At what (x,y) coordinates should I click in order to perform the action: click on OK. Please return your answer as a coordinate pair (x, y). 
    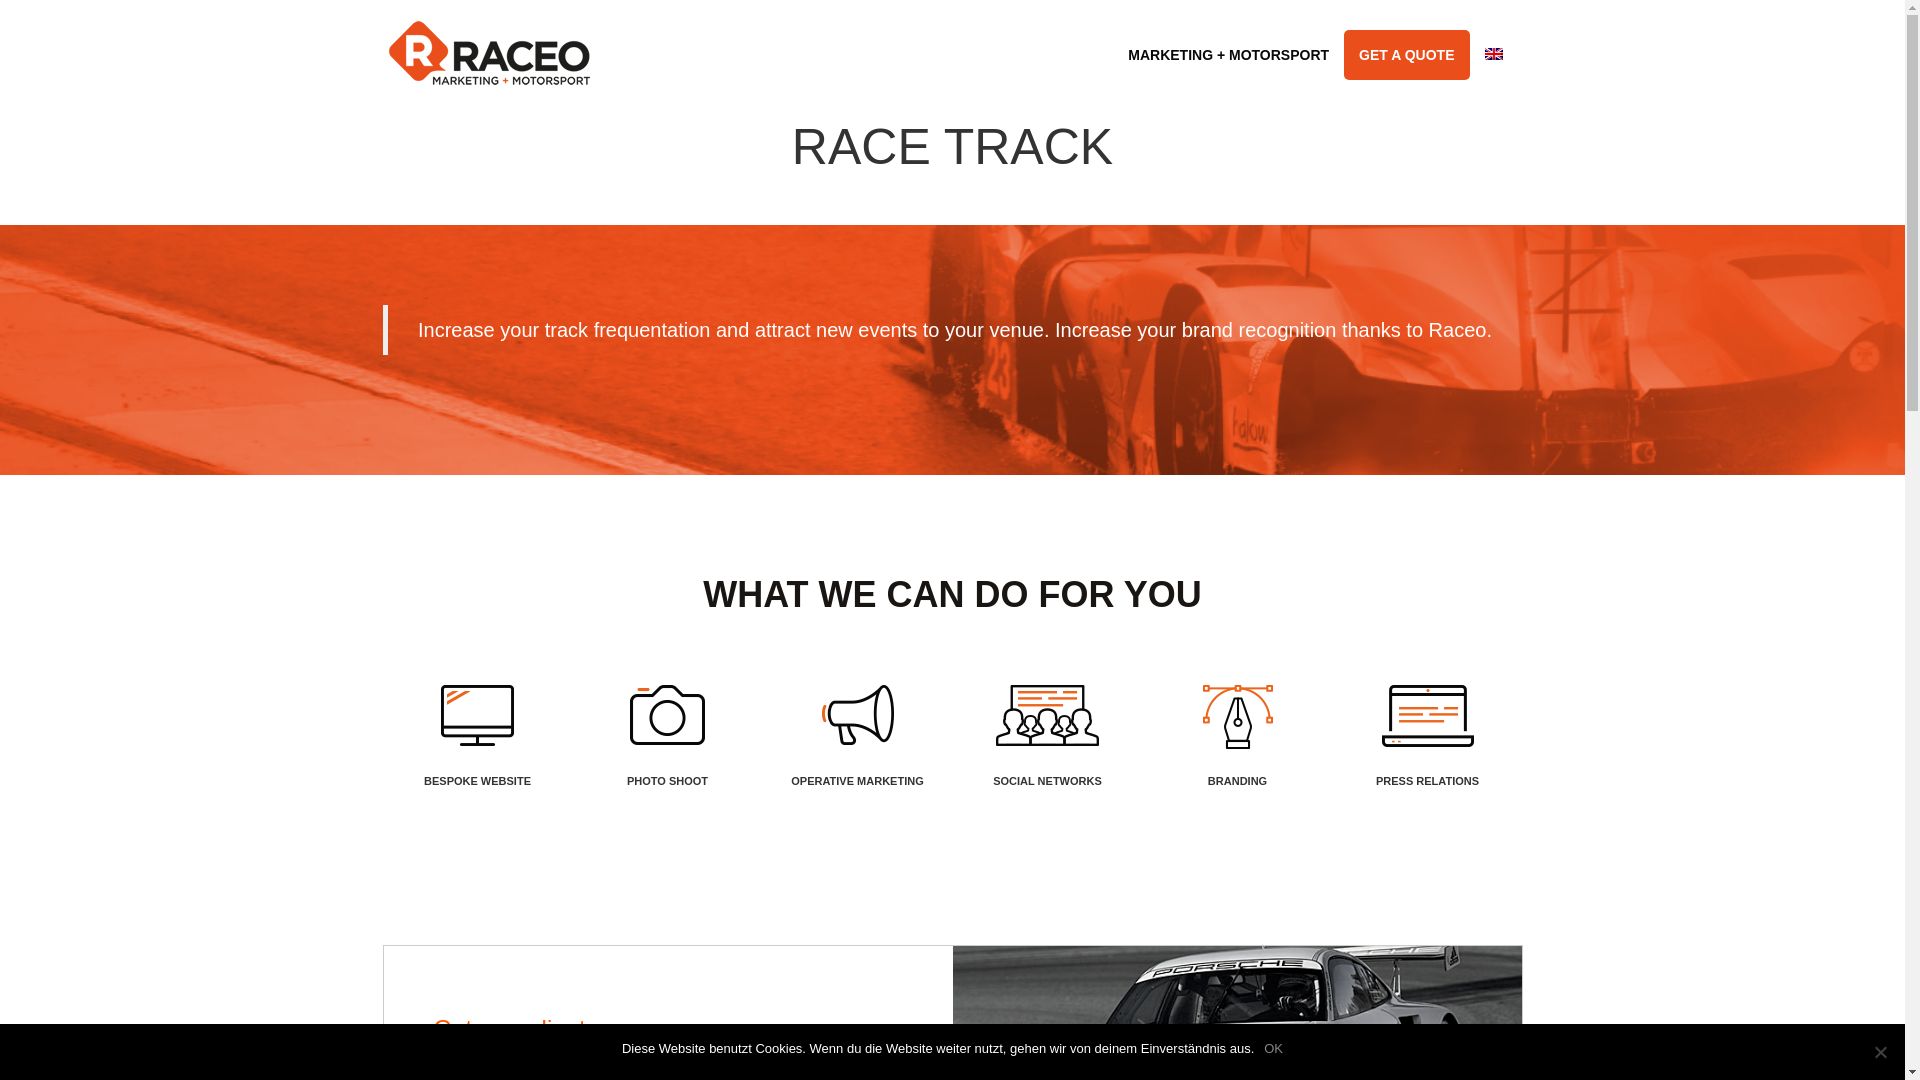
    Looking at the image, I should click on (1272, 1048).